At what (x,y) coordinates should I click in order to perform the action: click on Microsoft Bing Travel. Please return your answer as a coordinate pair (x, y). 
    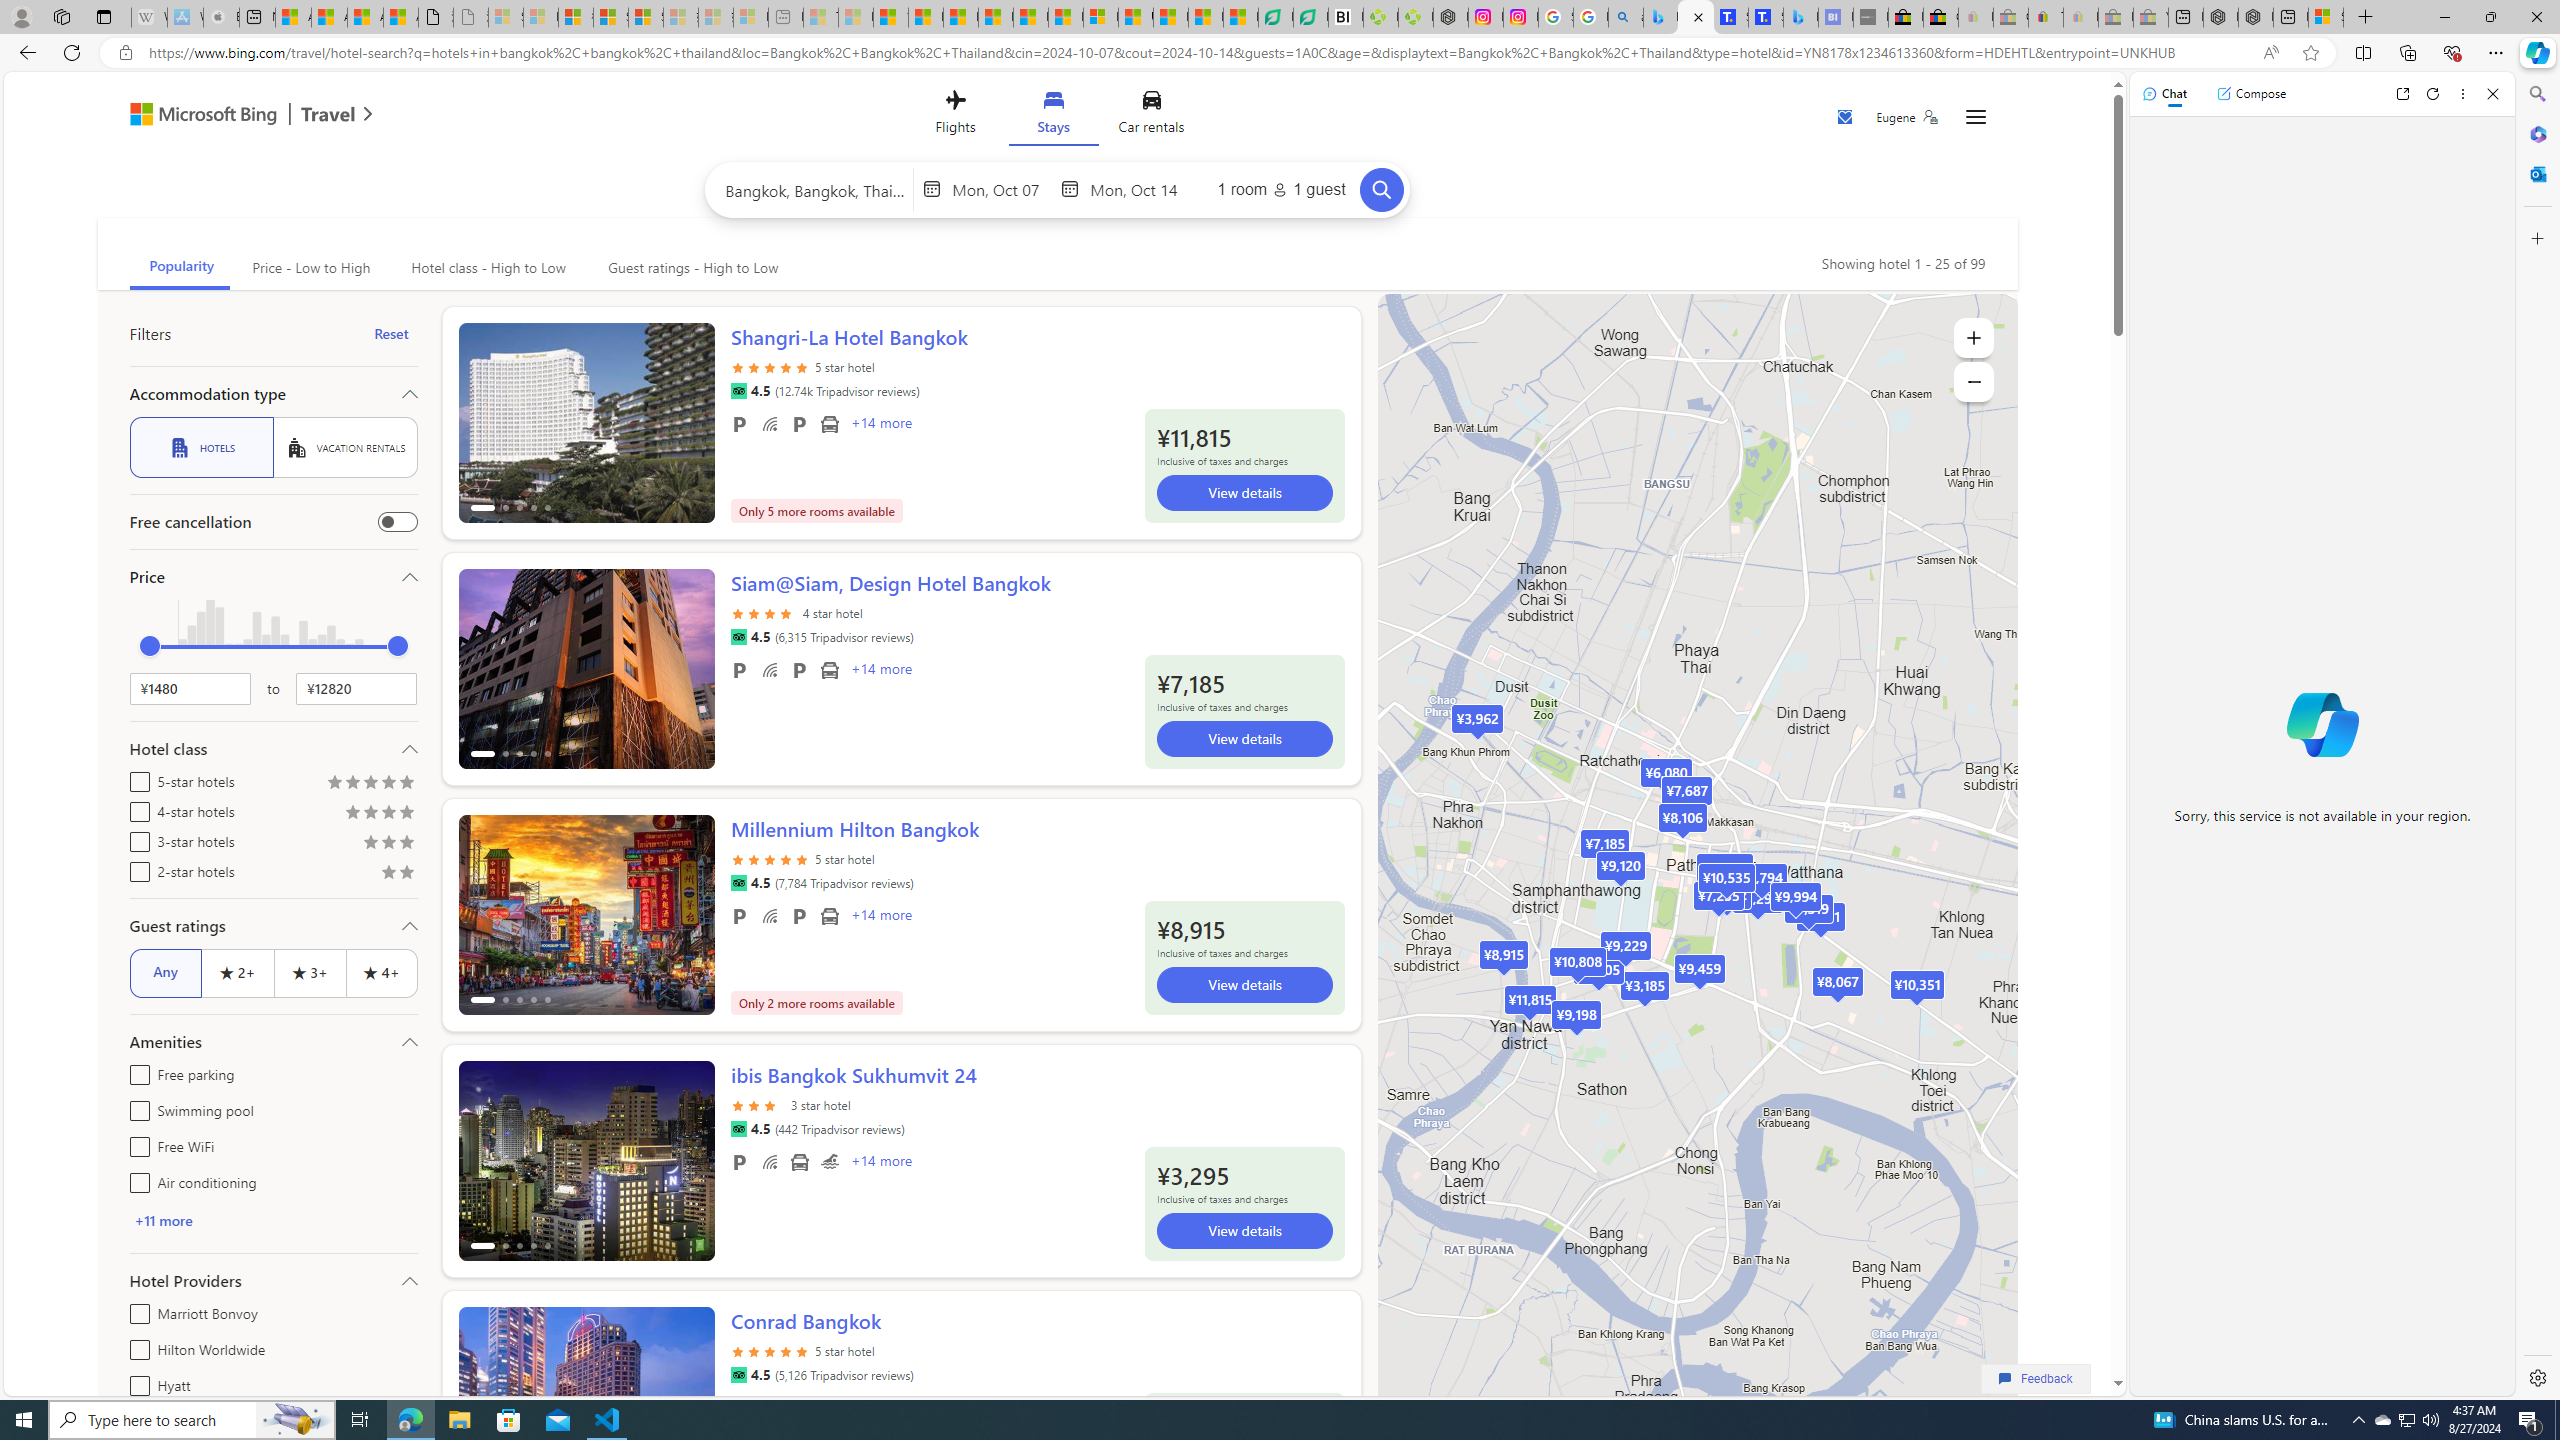
    Looking at the image, I should click on (230, 116).